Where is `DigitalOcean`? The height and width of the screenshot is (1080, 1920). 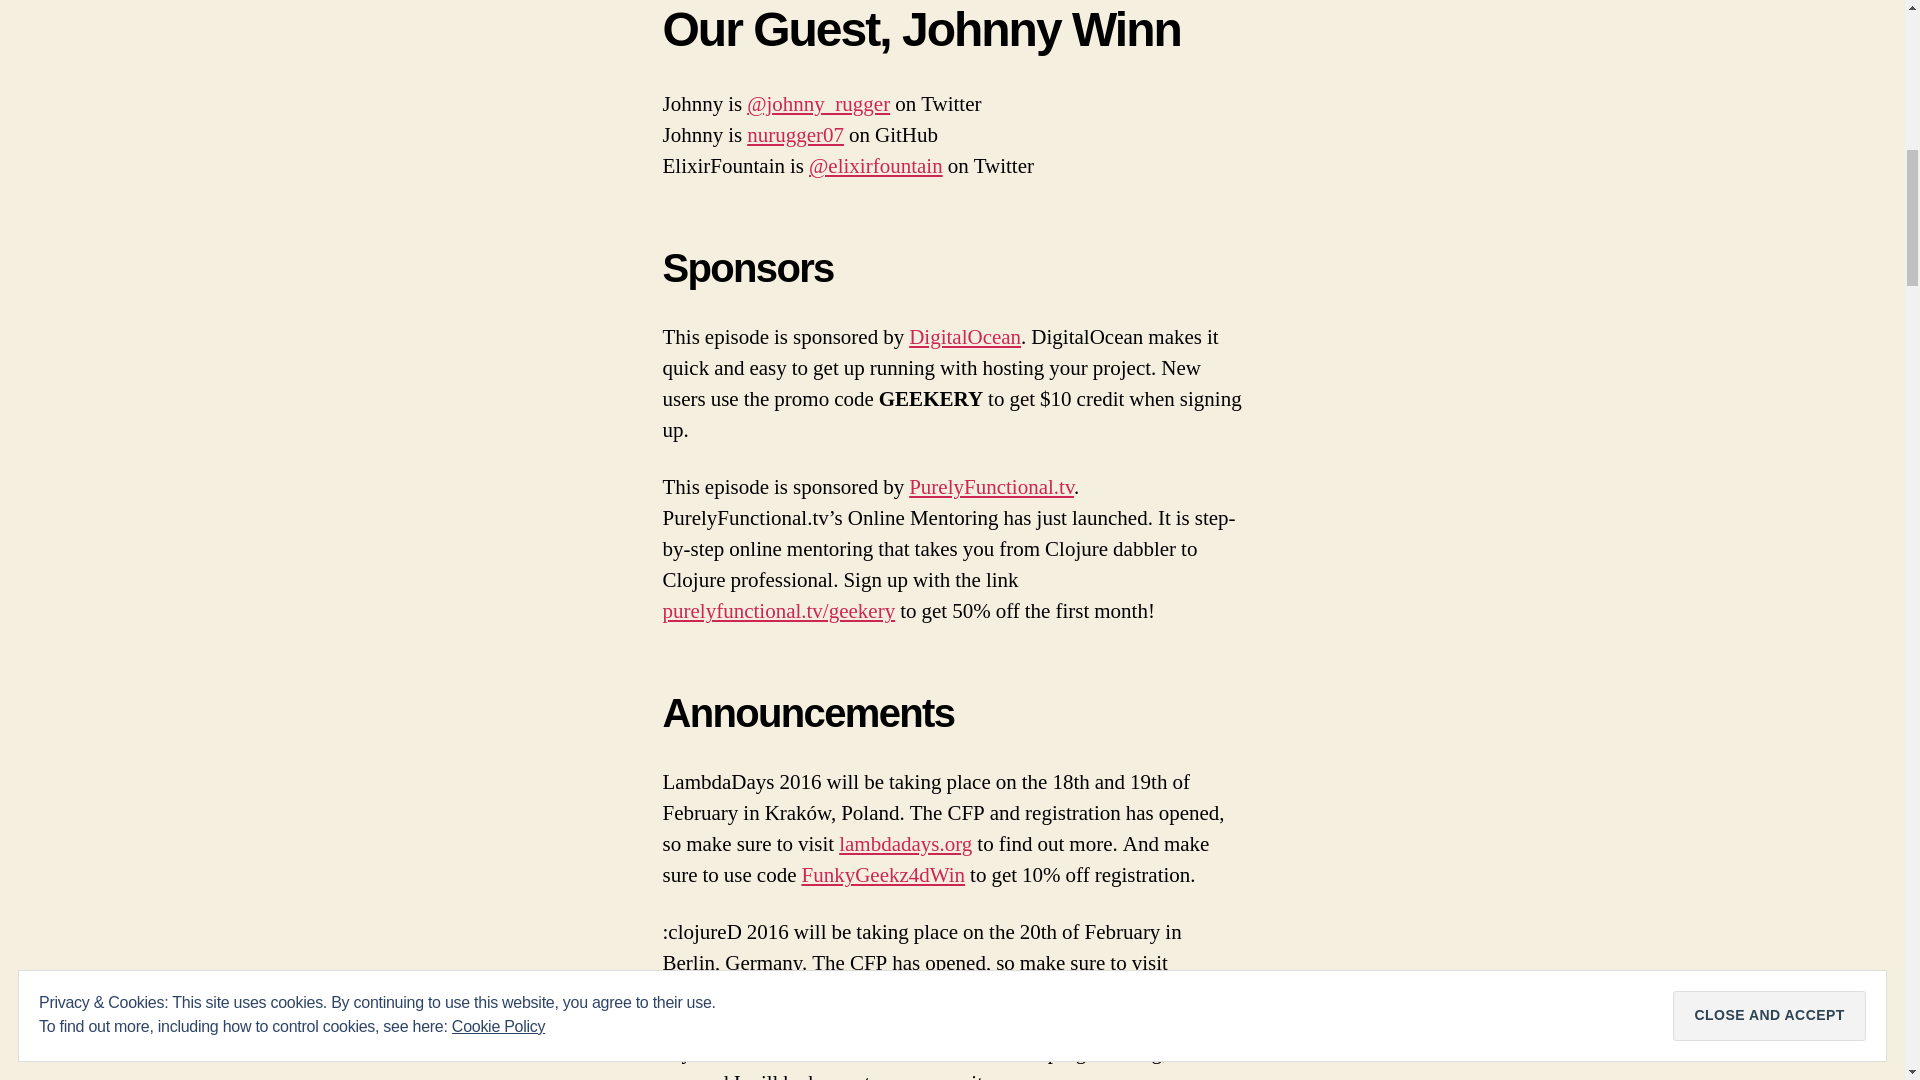 DigitalOcean is located at coordinates (964, 338).